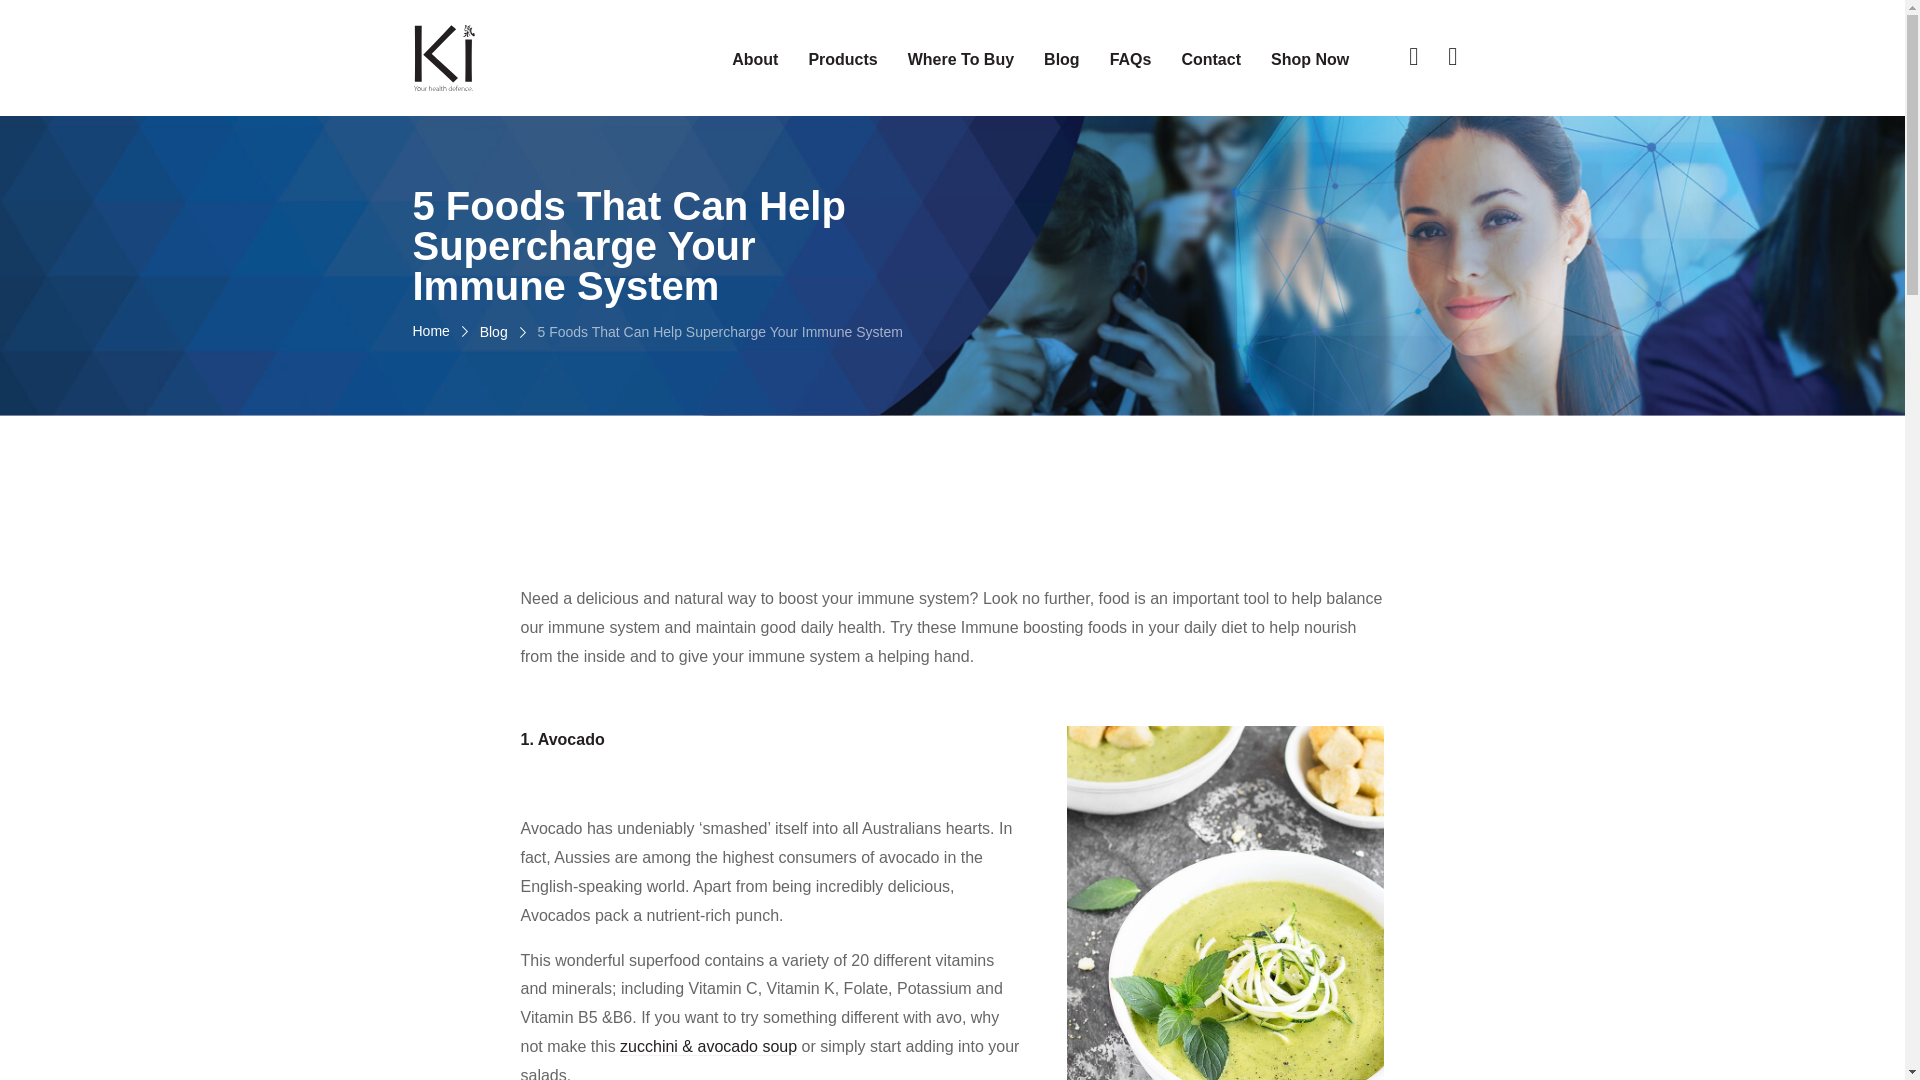  Describe the element at coordinates (430, 332) in the screenshot. I see `Home` at that location.